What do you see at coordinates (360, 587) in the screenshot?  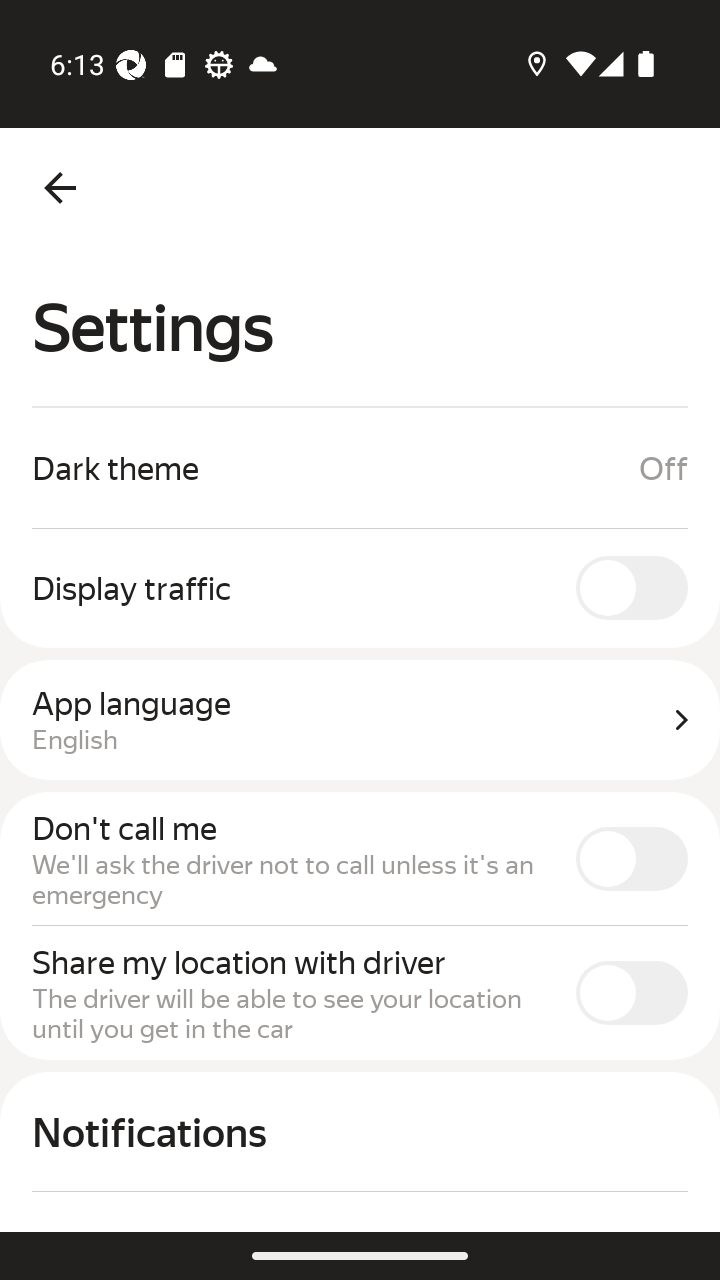 I see `Display traffic` at bounding box center [360, 587].